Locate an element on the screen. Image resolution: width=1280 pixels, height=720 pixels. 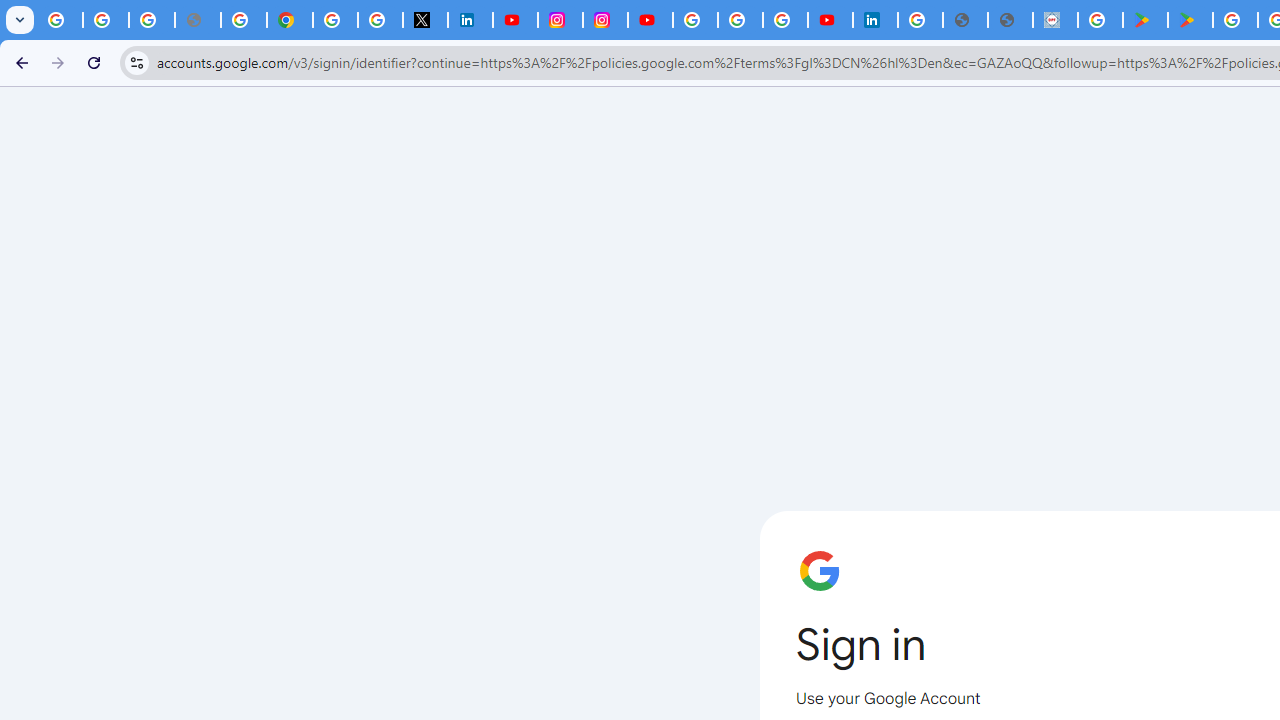
Sign in - Google Accounts is located at coordinates (336, 20).